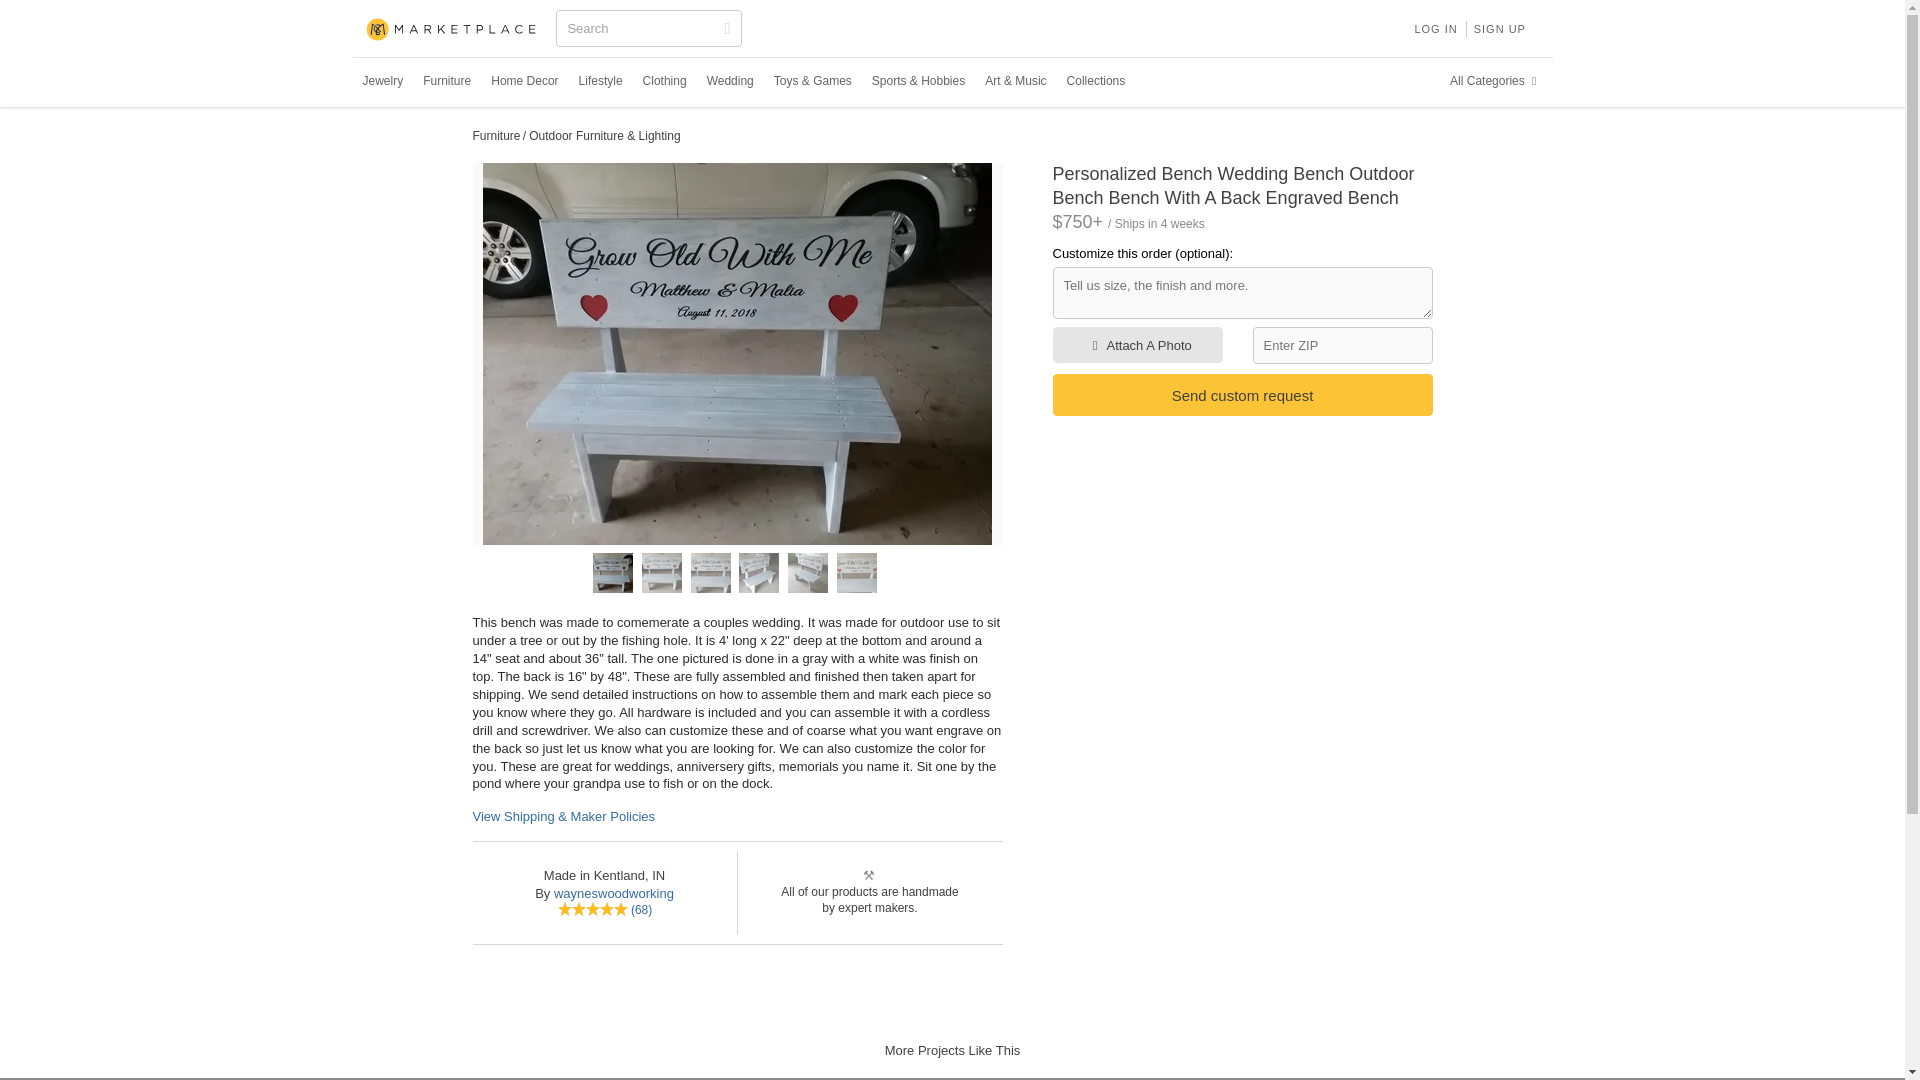 The image size is (1920, 1080). I want to click on All Categories, so click(1496, 81).